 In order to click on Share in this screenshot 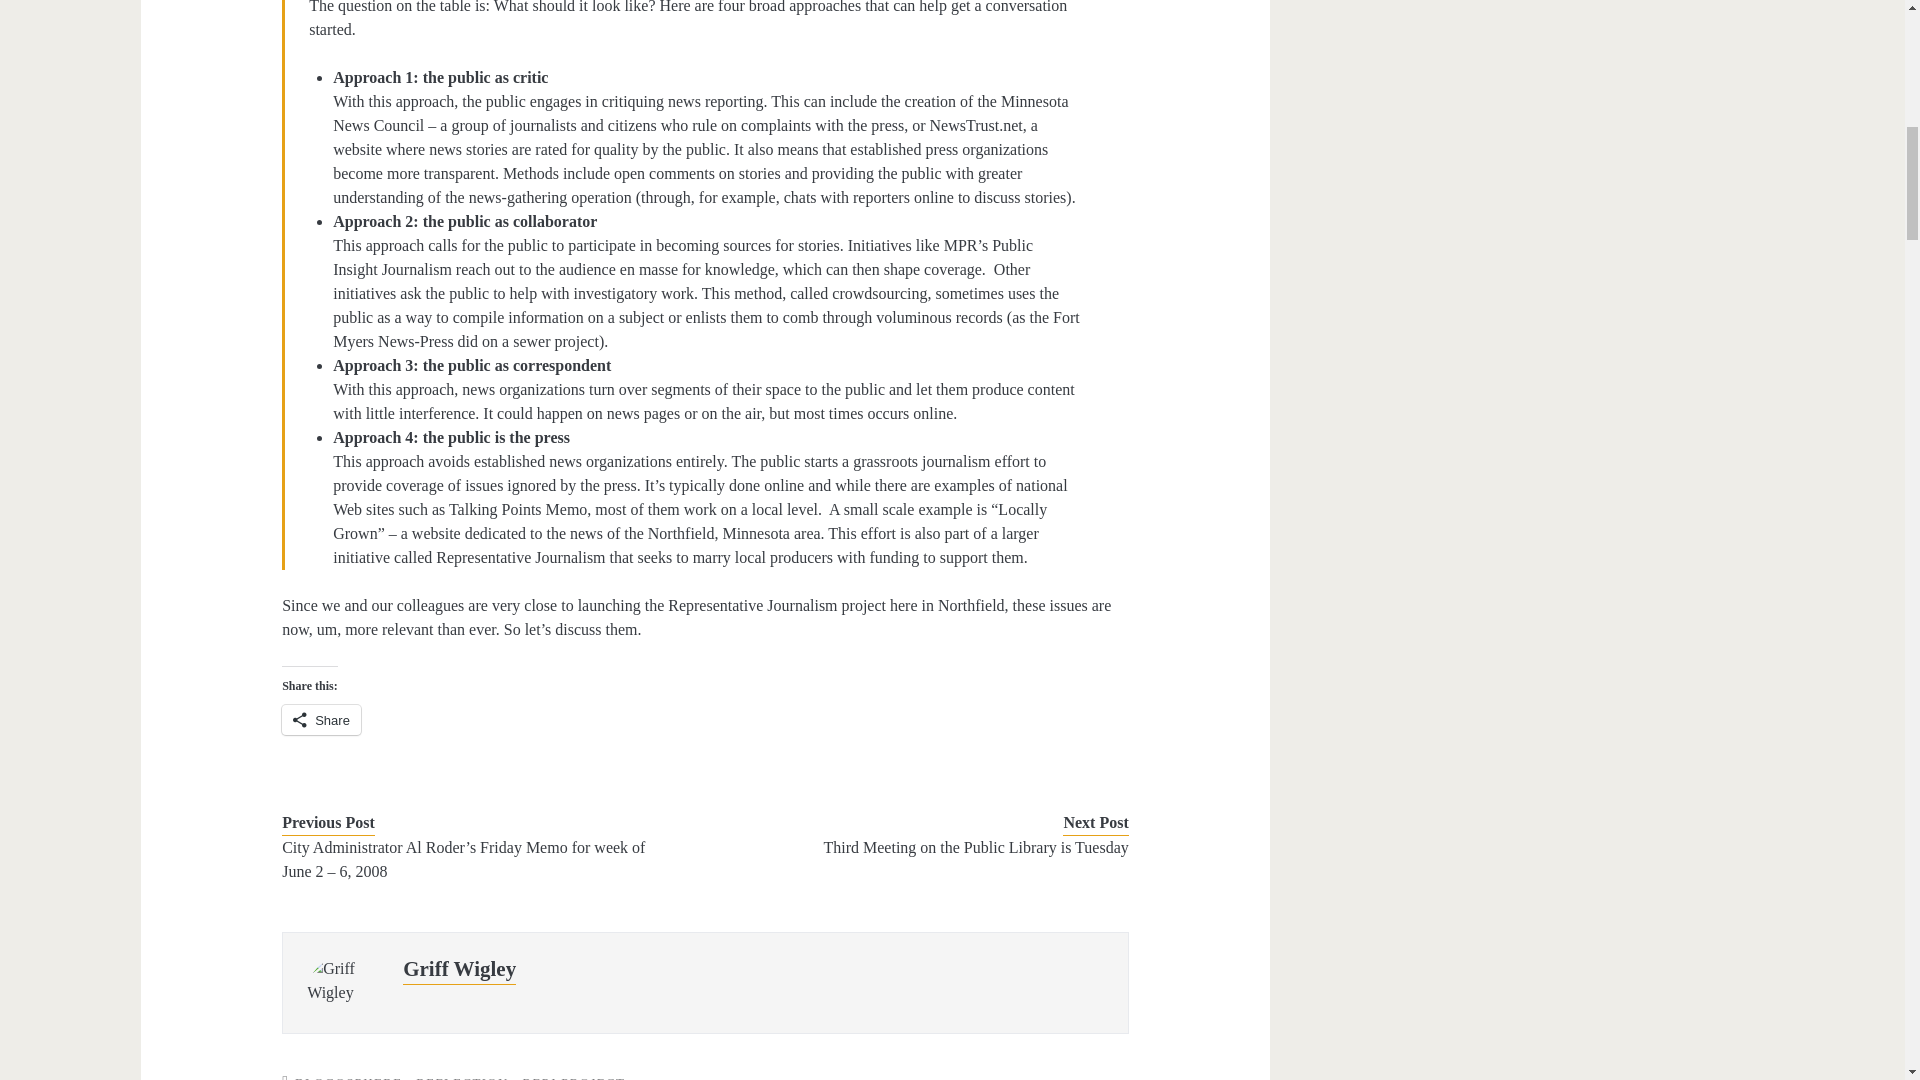, I will do `click(321, 720)`.